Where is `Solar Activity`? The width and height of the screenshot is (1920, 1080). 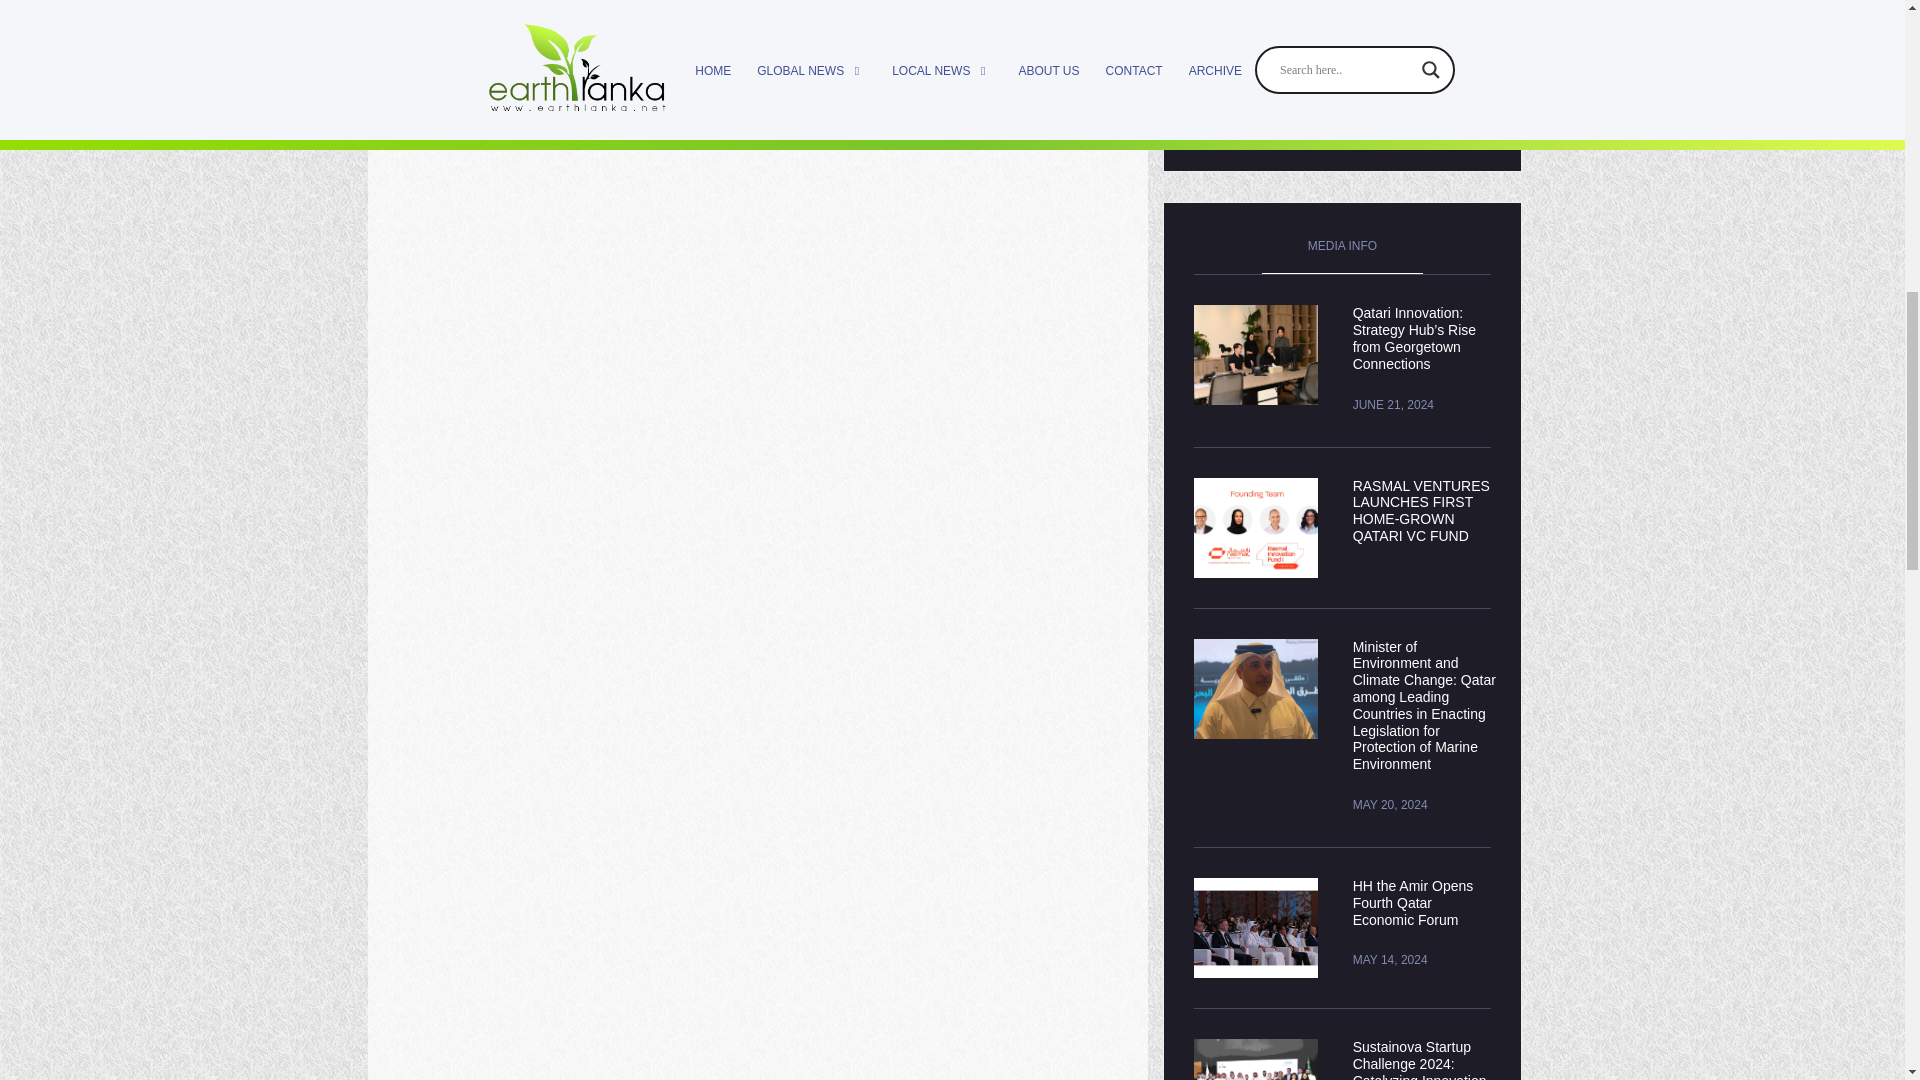
Solar Activity is located at coordinates (458, 56).